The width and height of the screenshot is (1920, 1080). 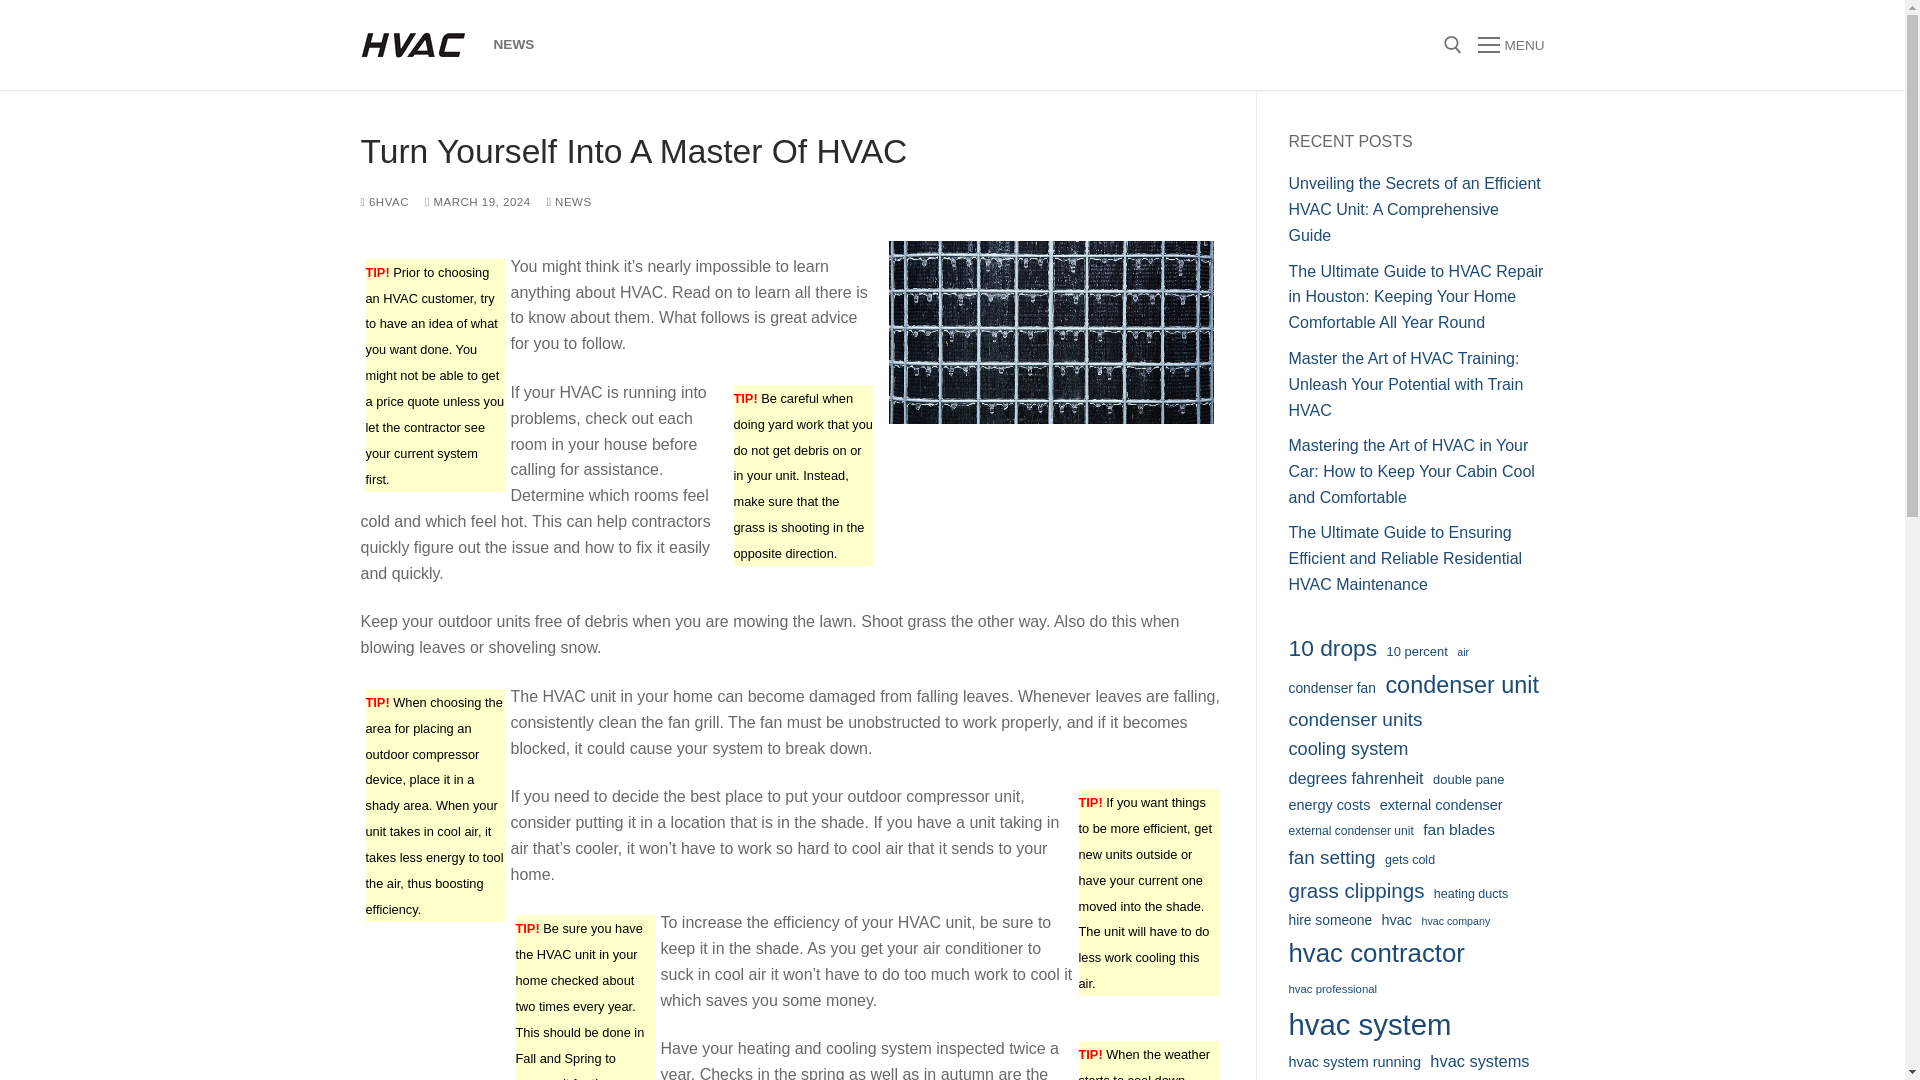 I want to click on MENU, so click(x=1510, y=45).